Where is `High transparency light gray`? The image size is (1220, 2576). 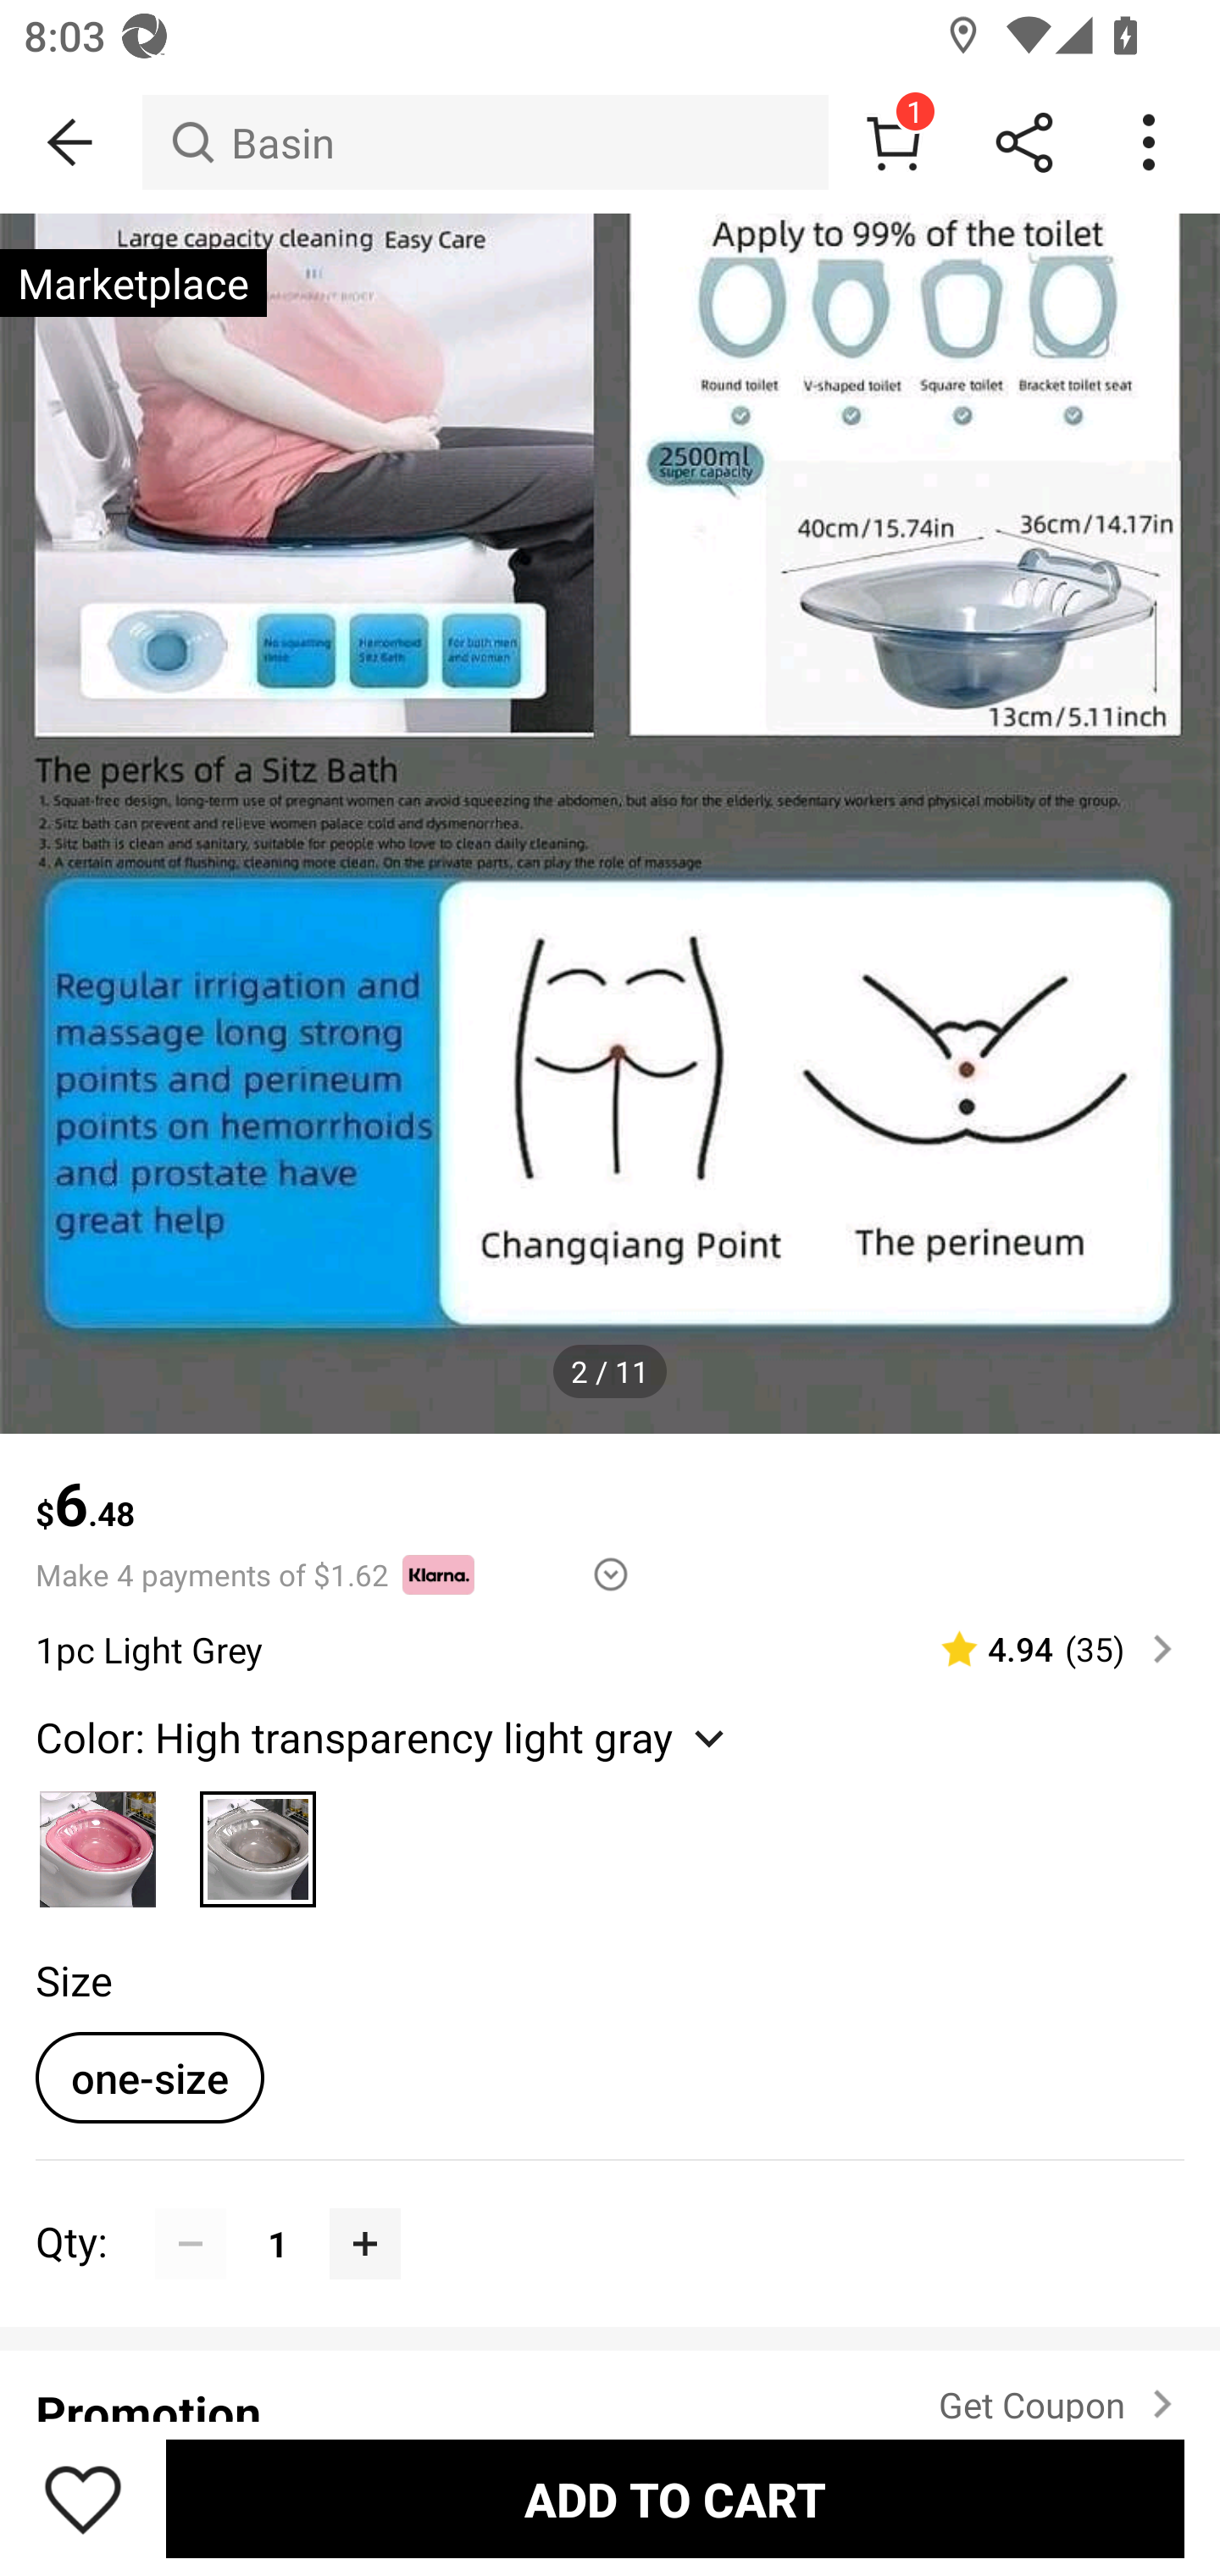 High transparency light gray is located at coordinates (258, 1840).